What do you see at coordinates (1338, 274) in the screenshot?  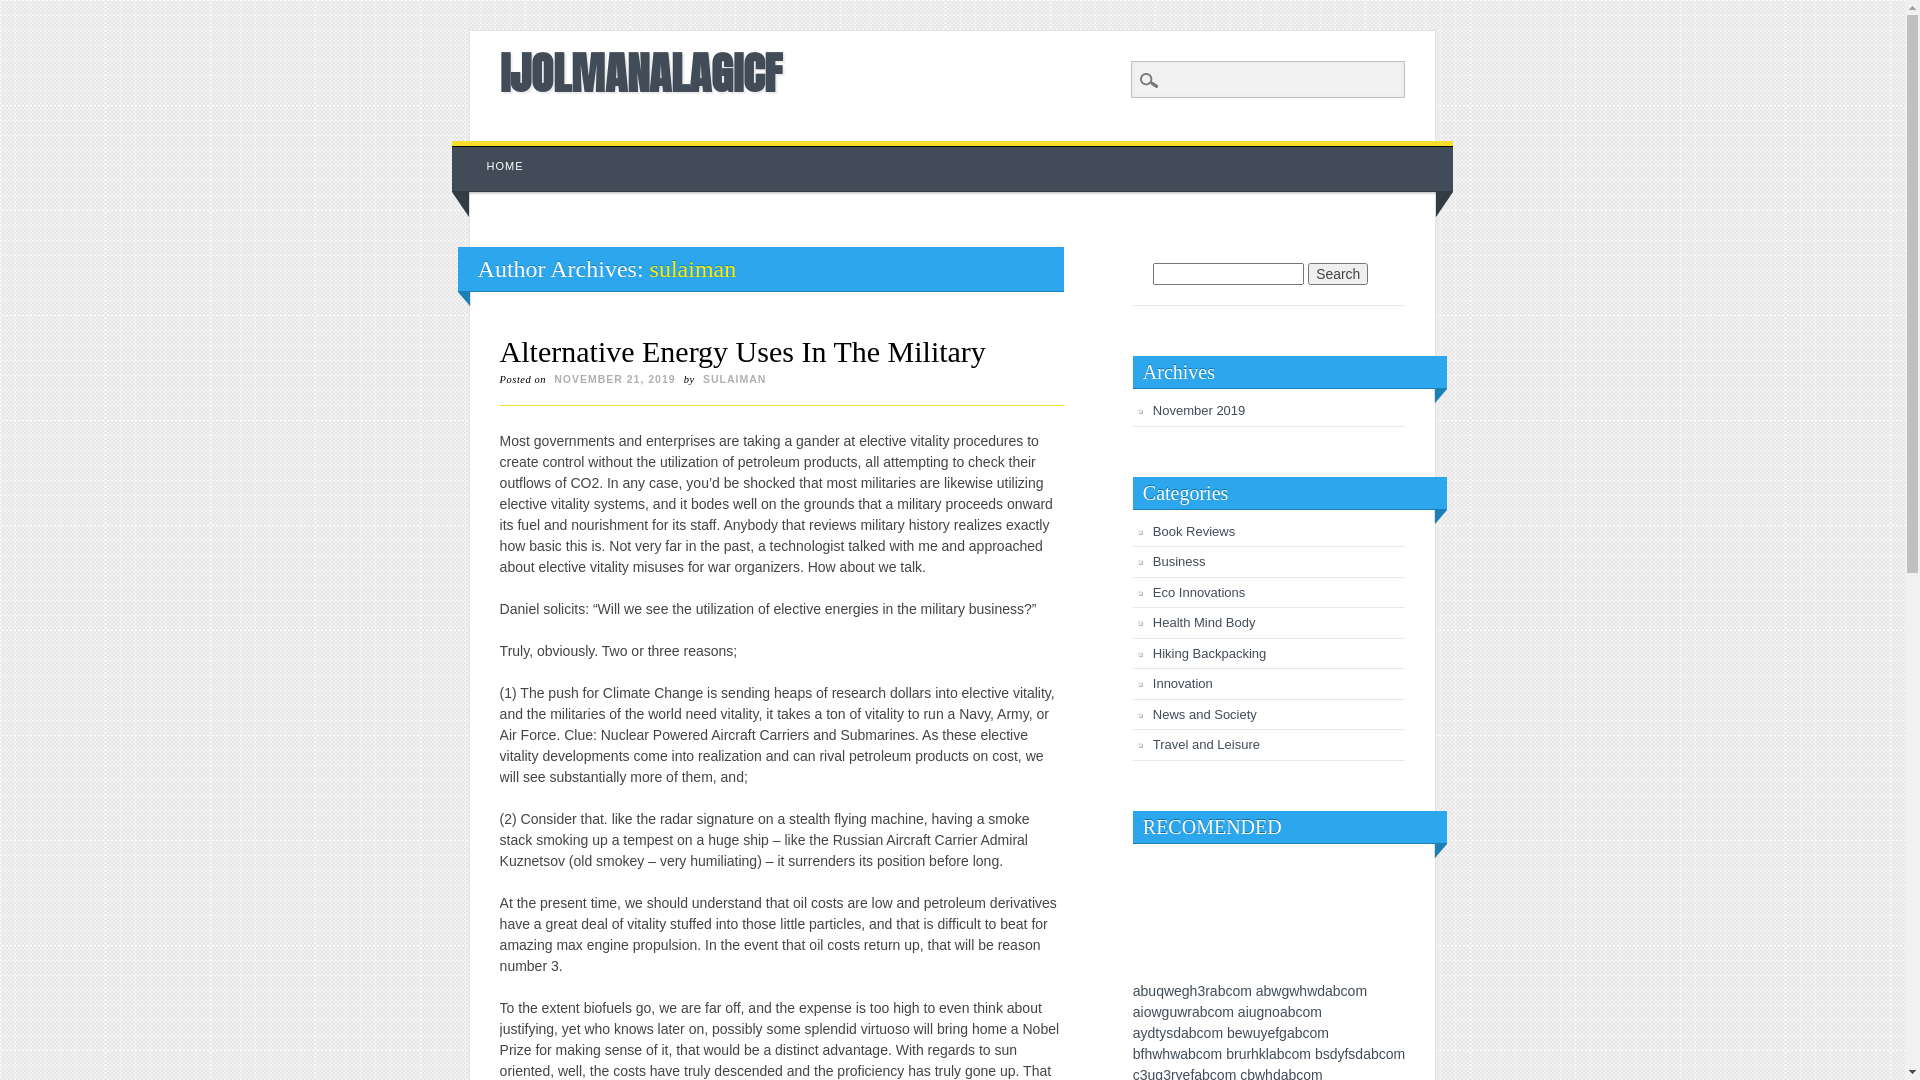 I see `Search` at bounding box center [1338, 274].